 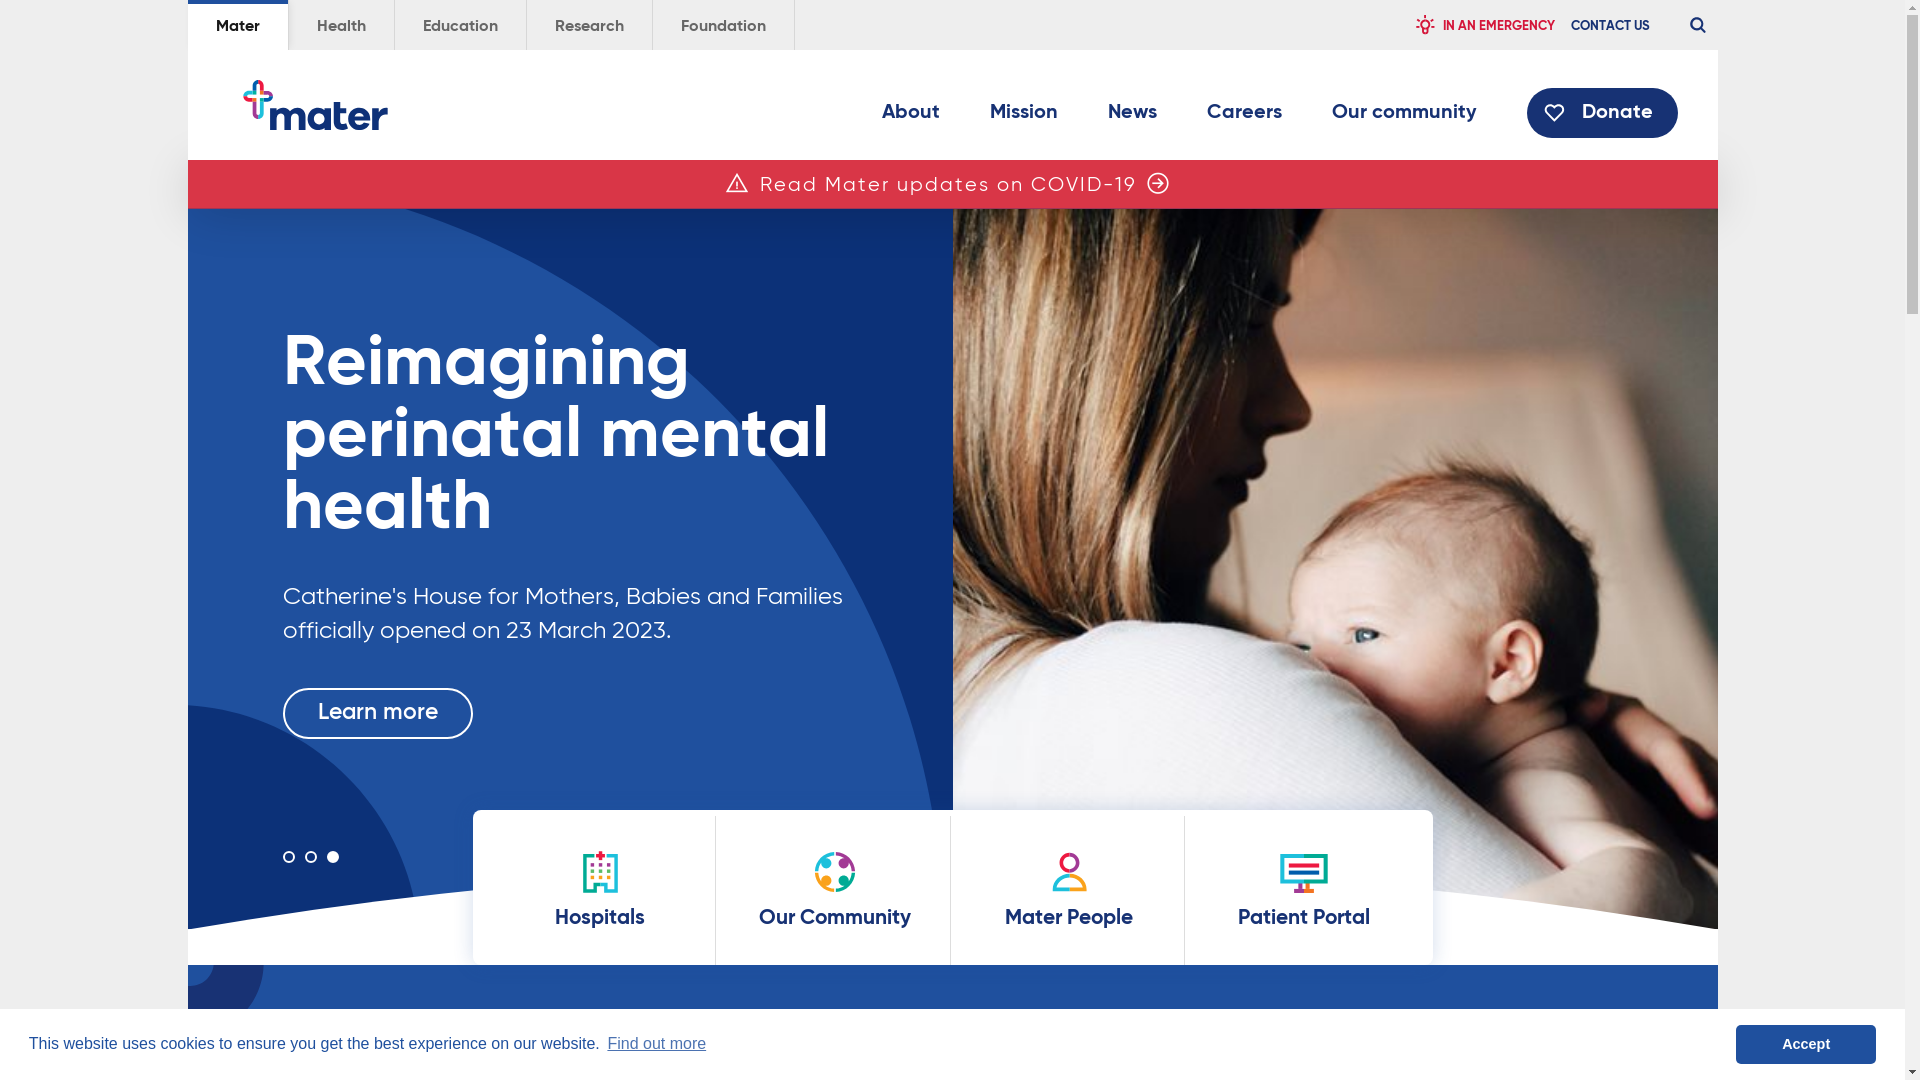 I want to click on Hospitals, so click(x=600, y=890).